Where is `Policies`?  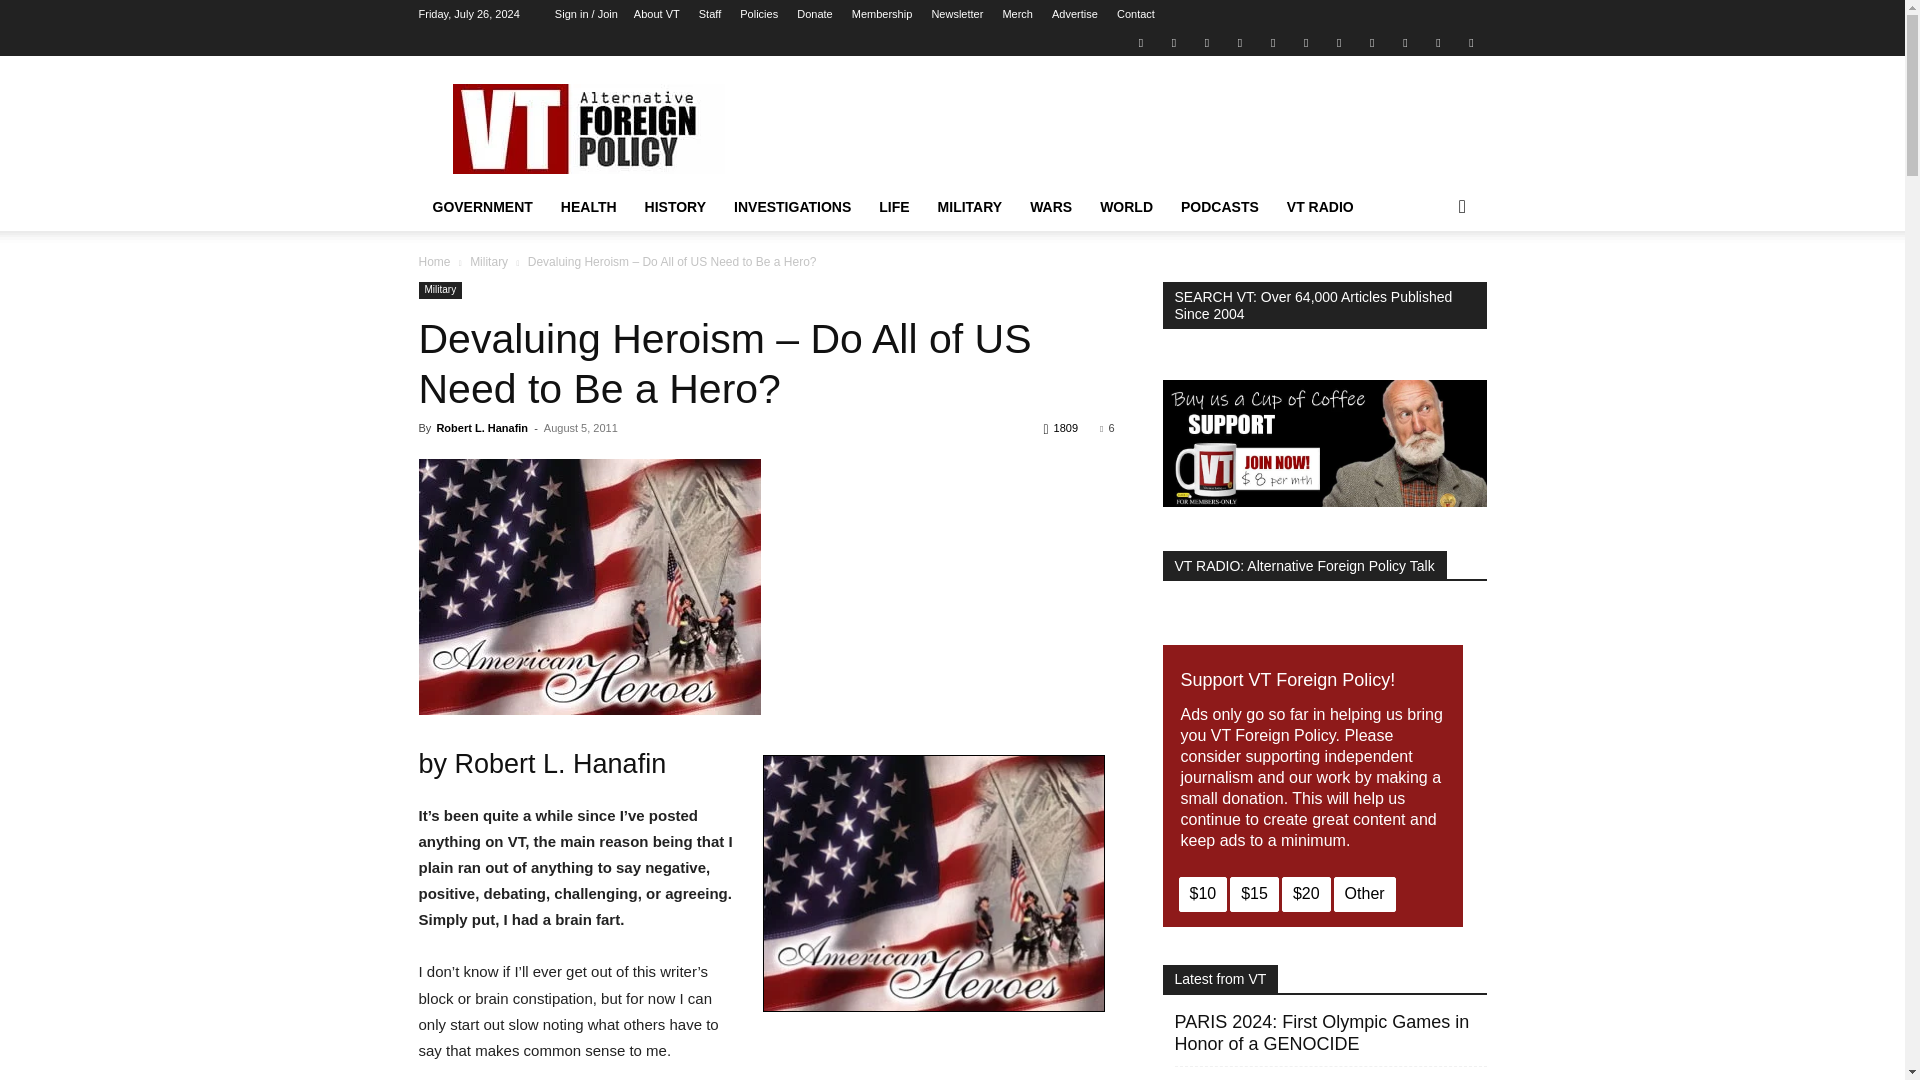 Policies is located at coordinates (758, 14).